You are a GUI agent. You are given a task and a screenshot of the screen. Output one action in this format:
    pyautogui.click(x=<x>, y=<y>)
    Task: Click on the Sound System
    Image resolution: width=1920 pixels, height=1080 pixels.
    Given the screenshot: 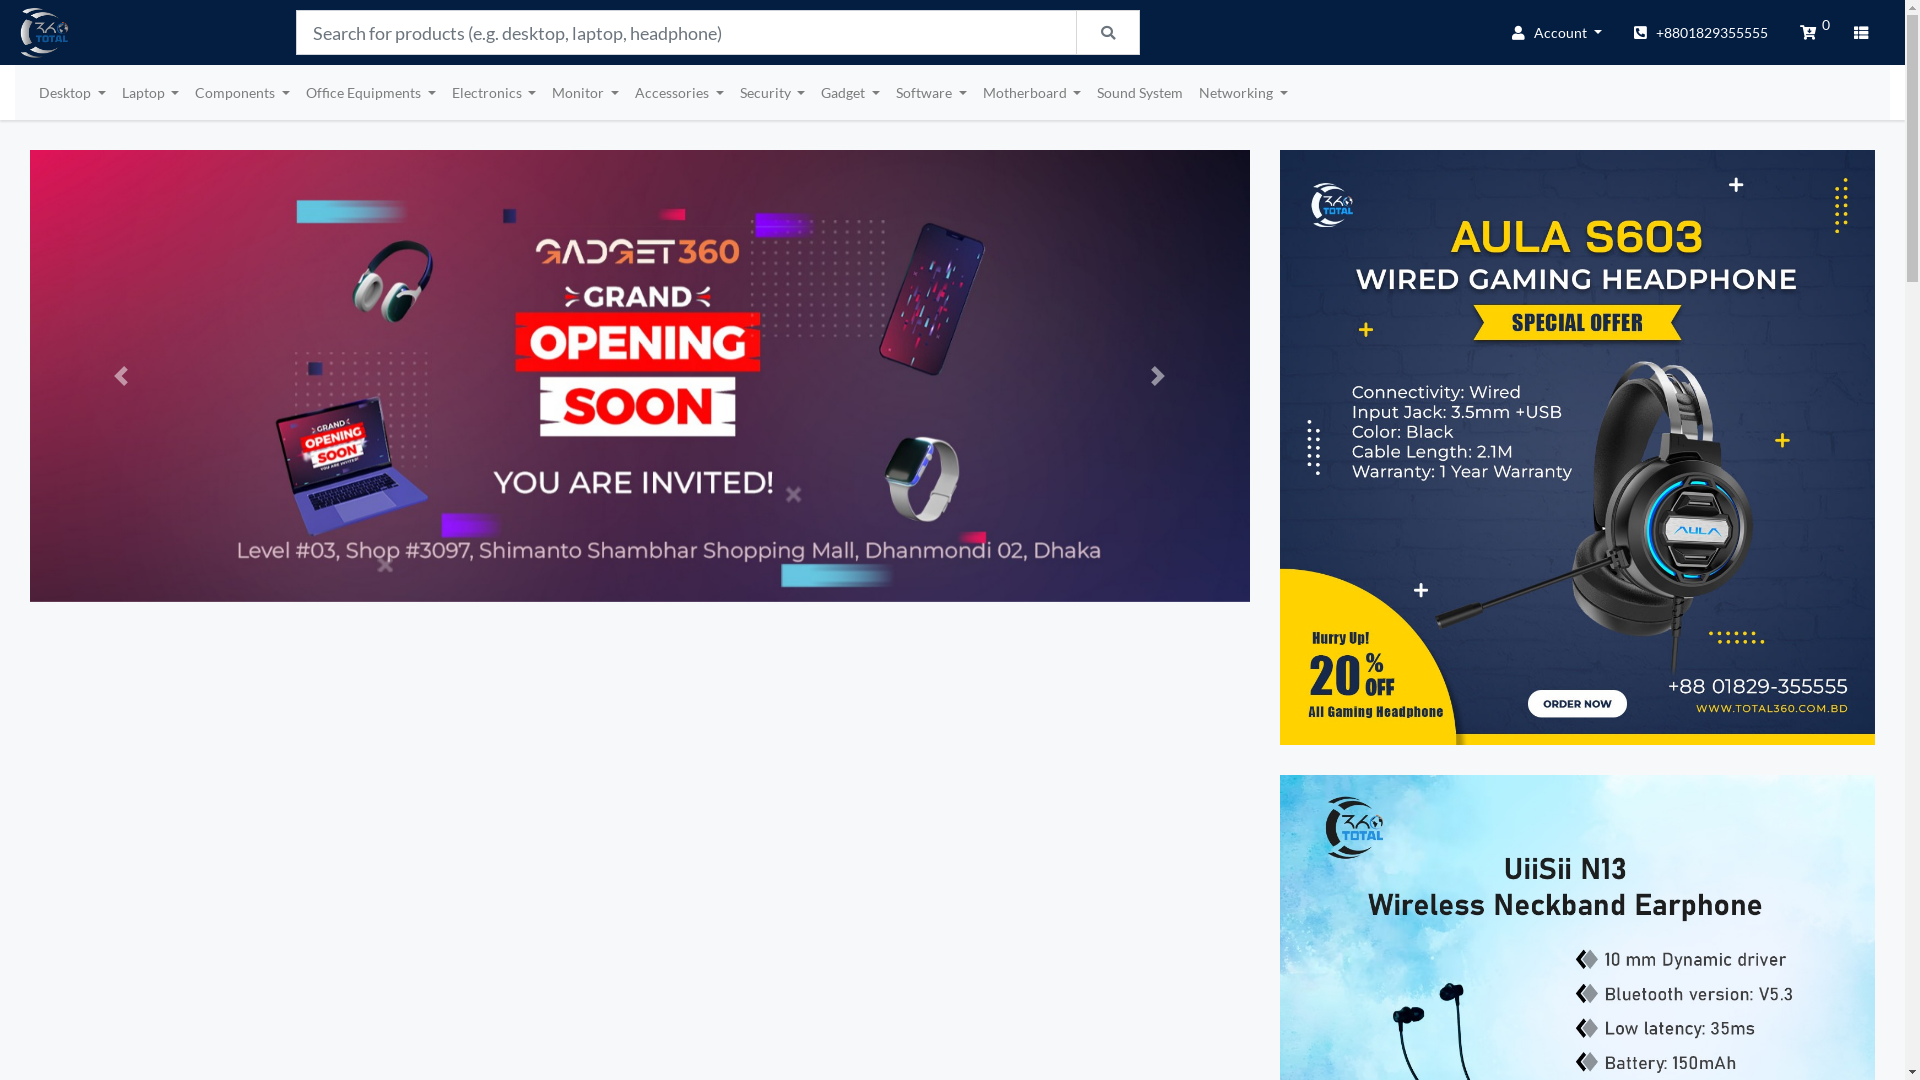 What is the action you would take?
    pyautogui.click(x=1140, y=92)
    